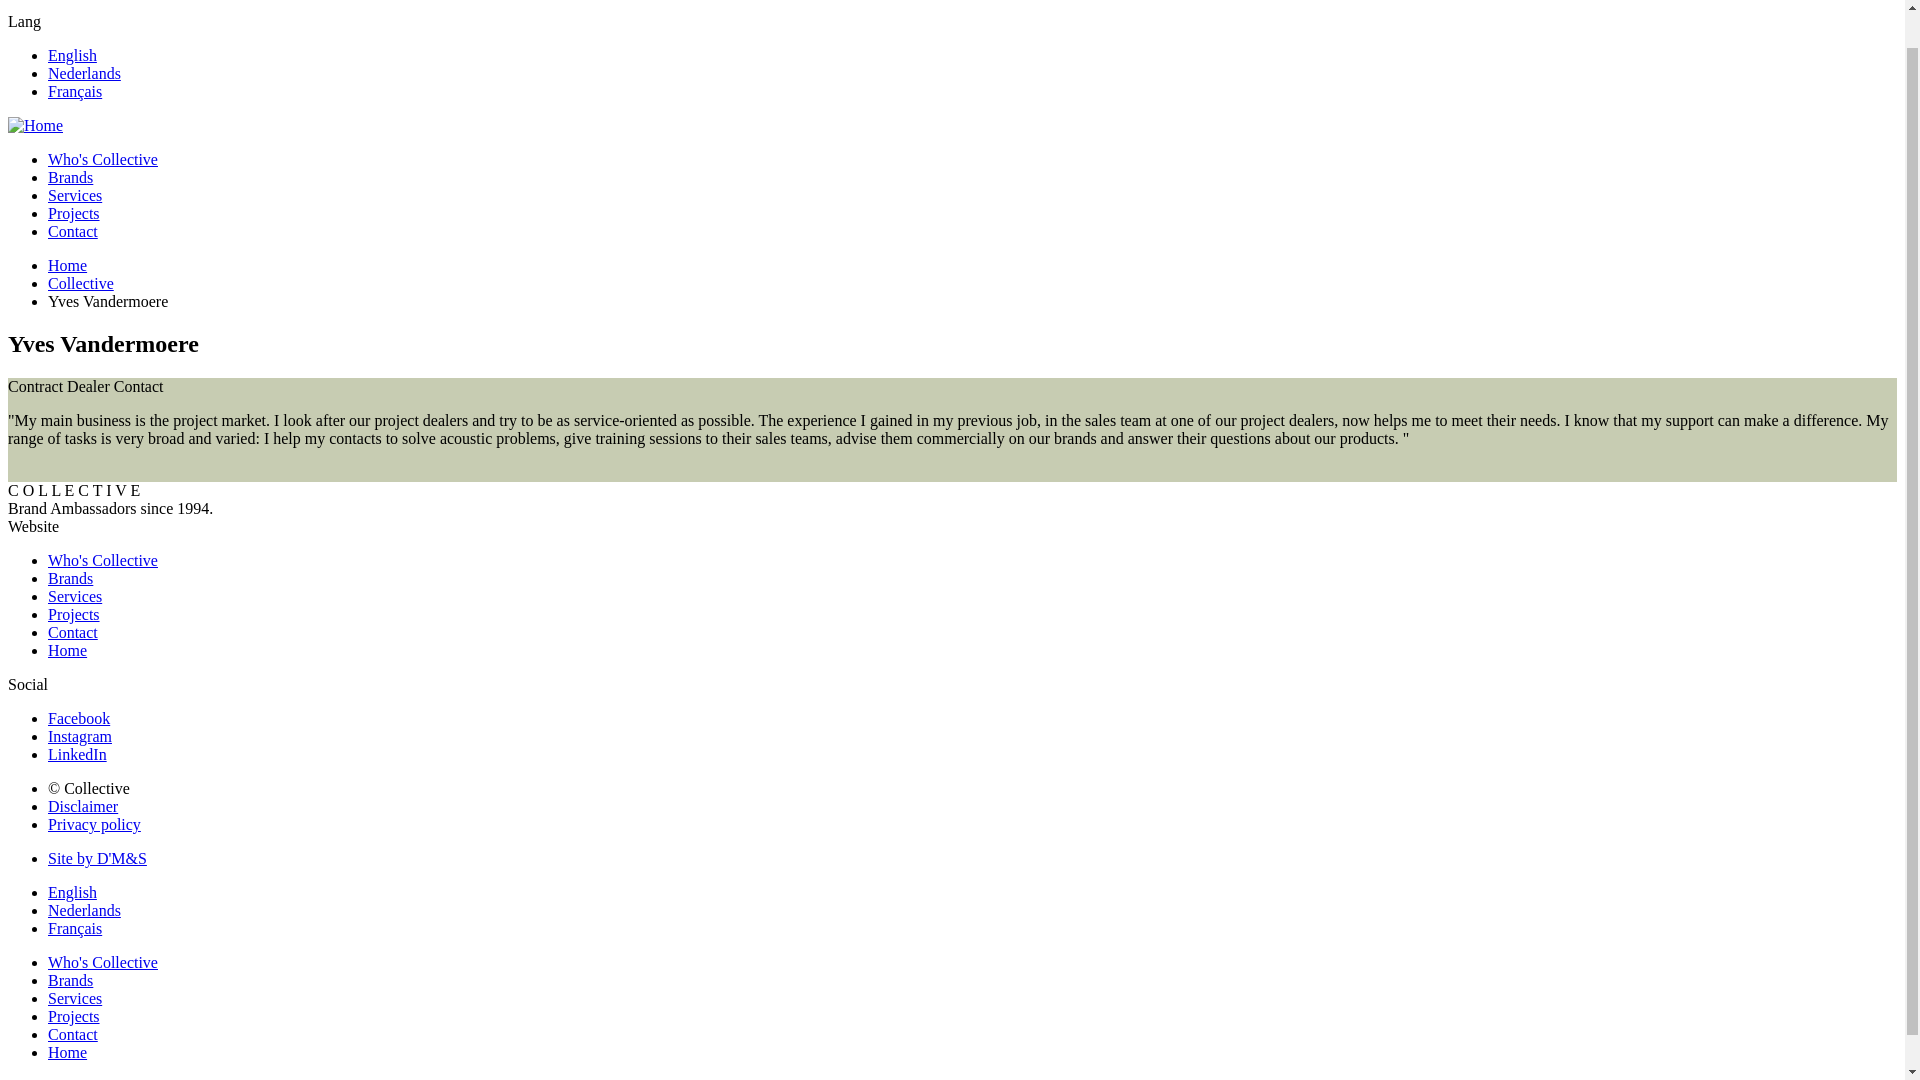 The image size is (1920, 1080). Describe the element at coordinates (72, 230) in the screenshot. I see `Contact` at that location.